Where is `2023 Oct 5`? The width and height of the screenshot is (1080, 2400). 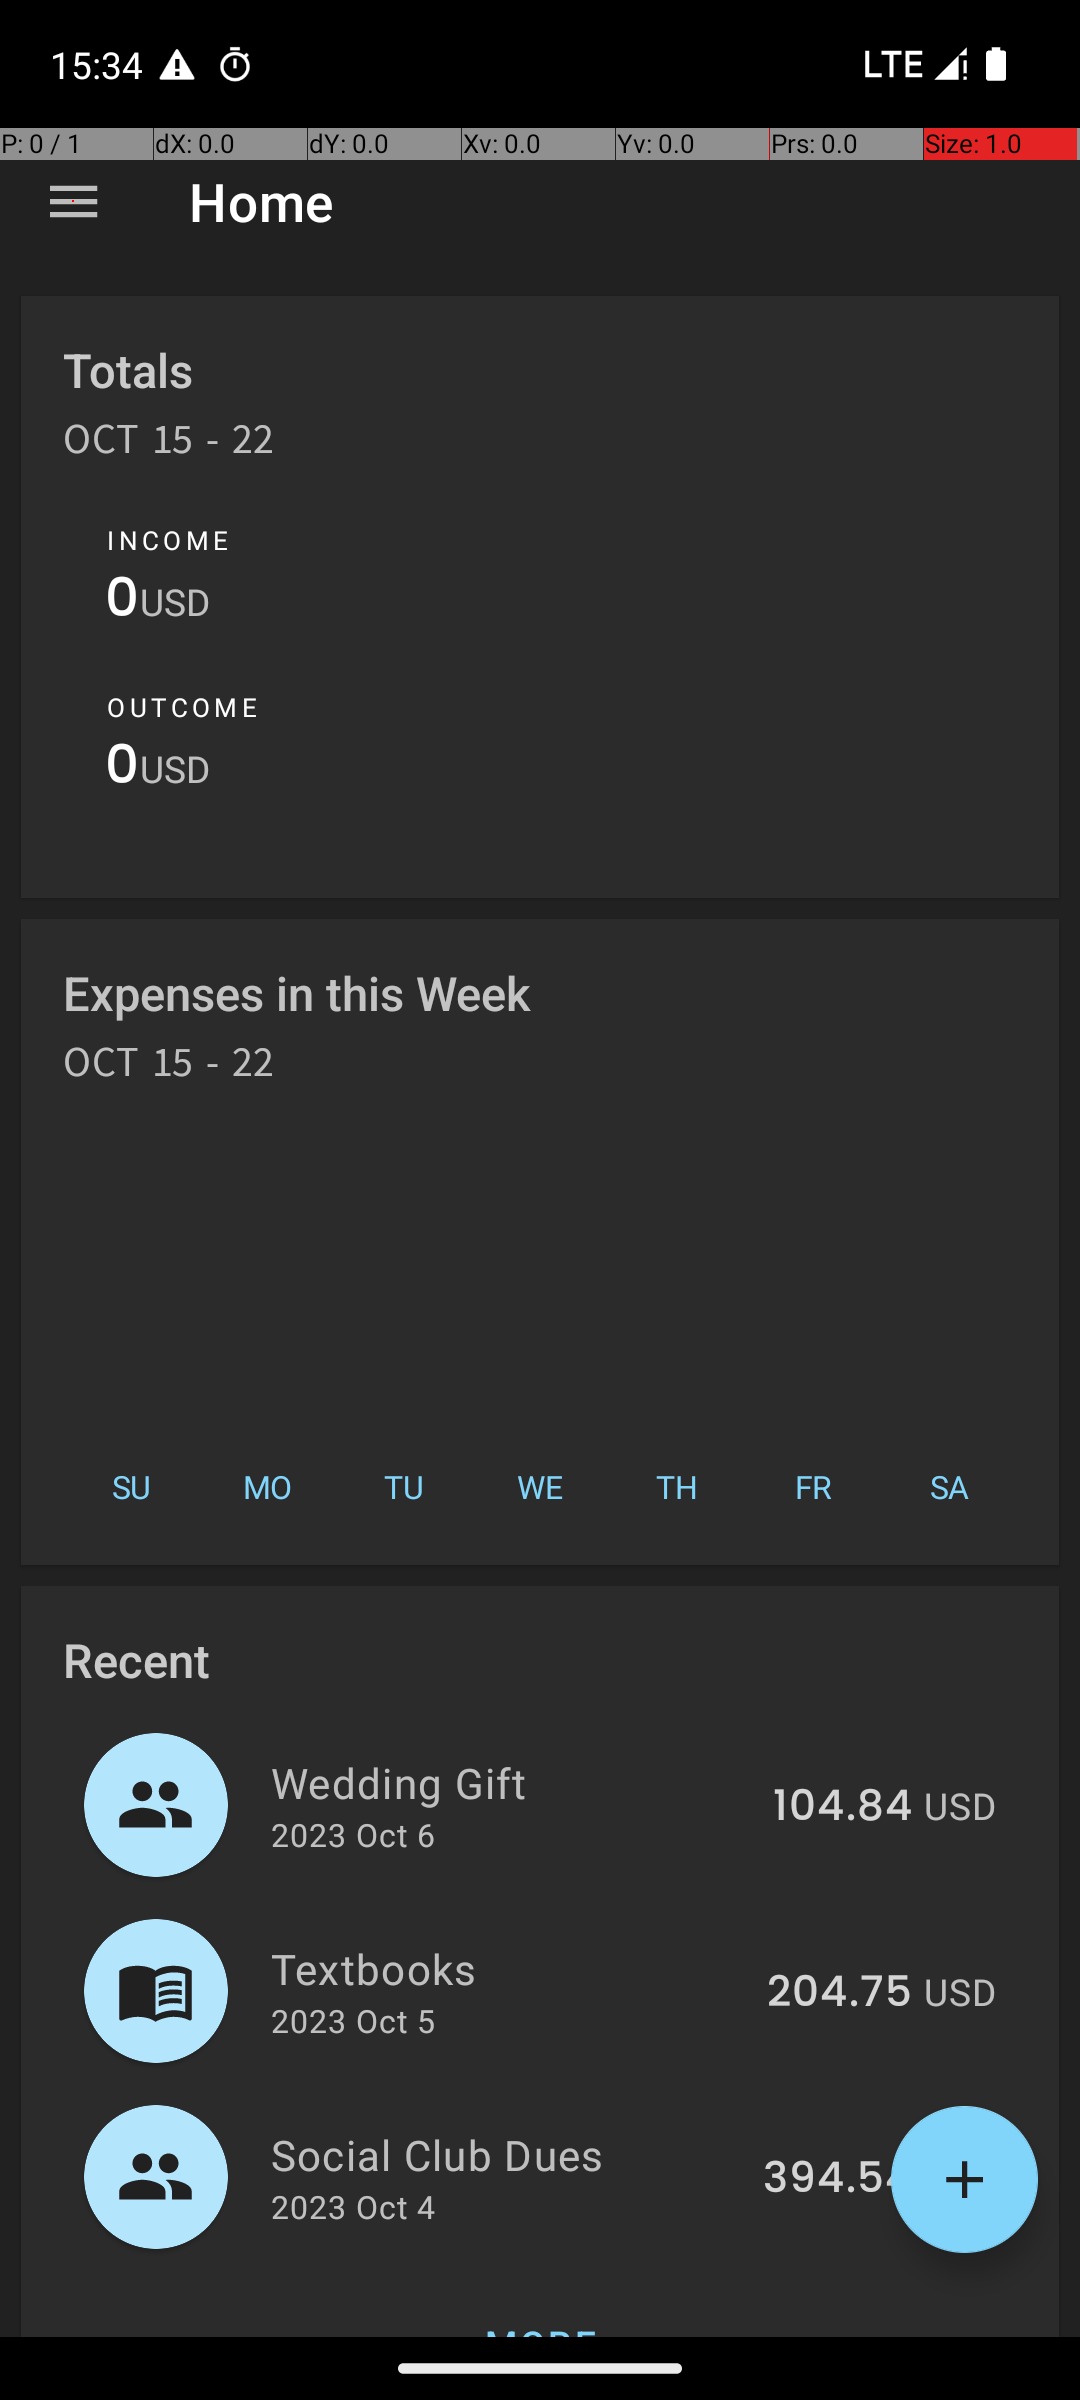 2023 Oct 5 is located at coordinates (353, 2020).